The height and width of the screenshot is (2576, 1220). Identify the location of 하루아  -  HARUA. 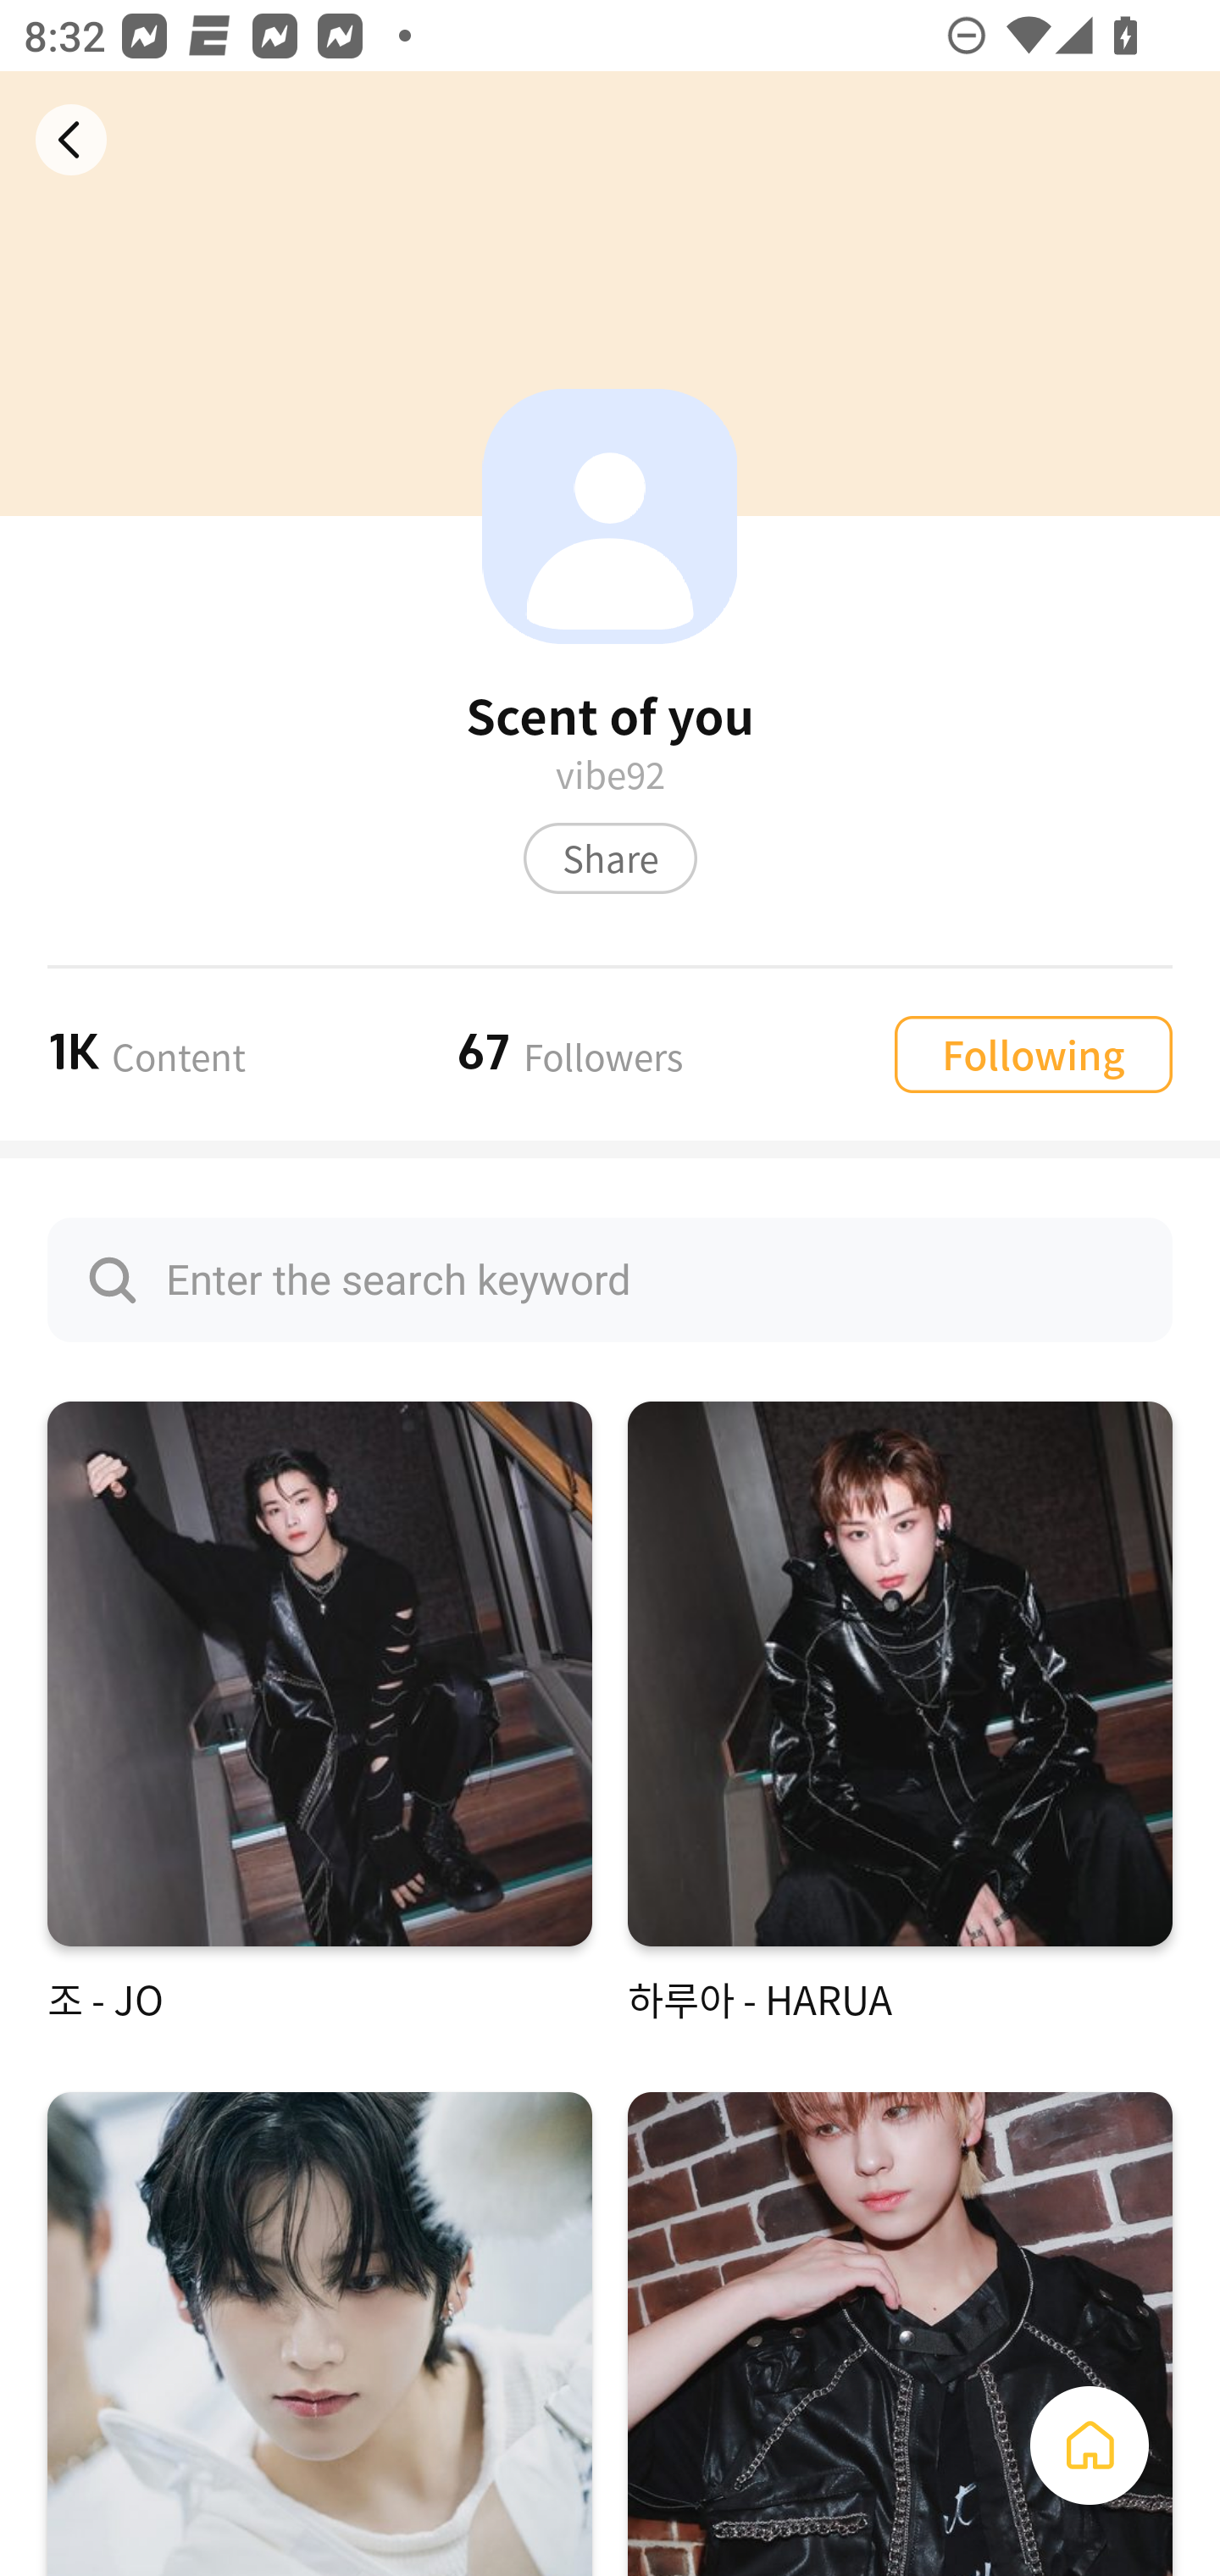
(900, 1713).